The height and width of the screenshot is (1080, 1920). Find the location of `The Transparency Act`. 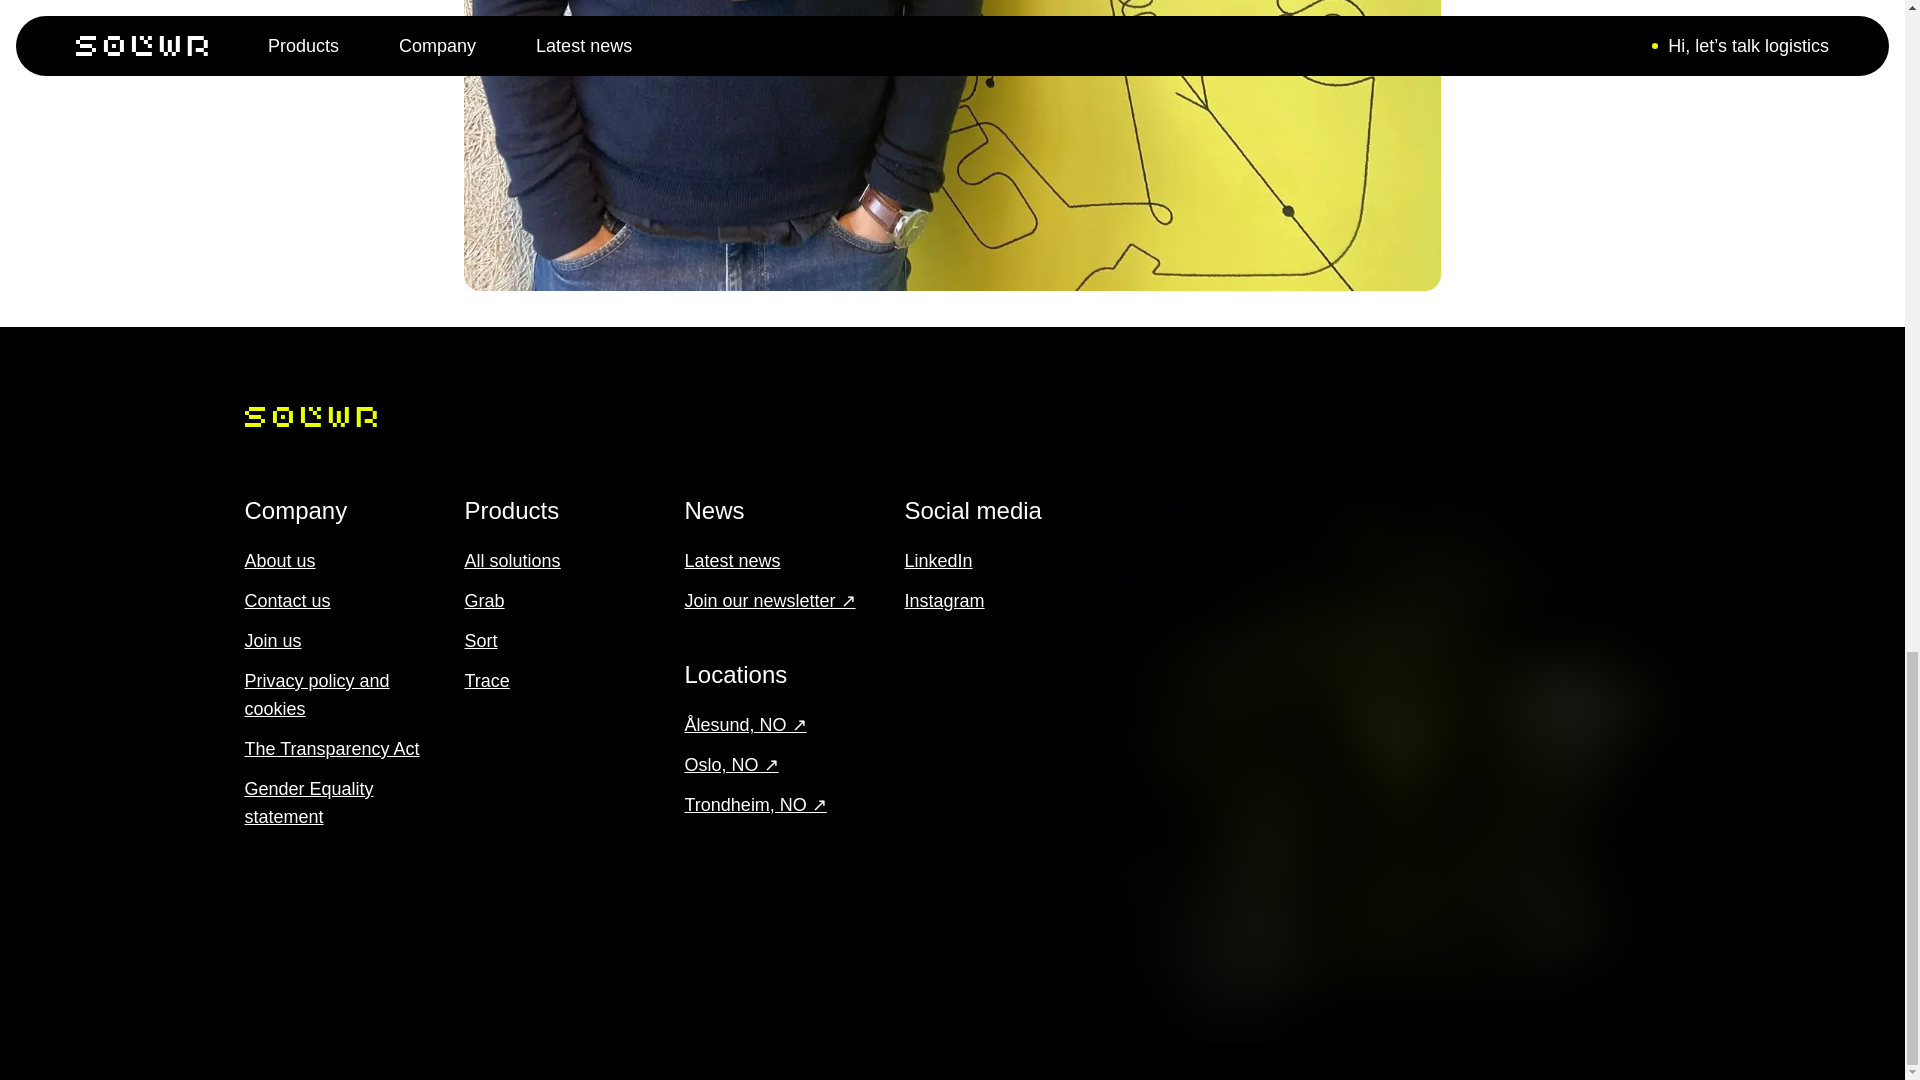

The Transparency Act is located at coordinates (330, 748).